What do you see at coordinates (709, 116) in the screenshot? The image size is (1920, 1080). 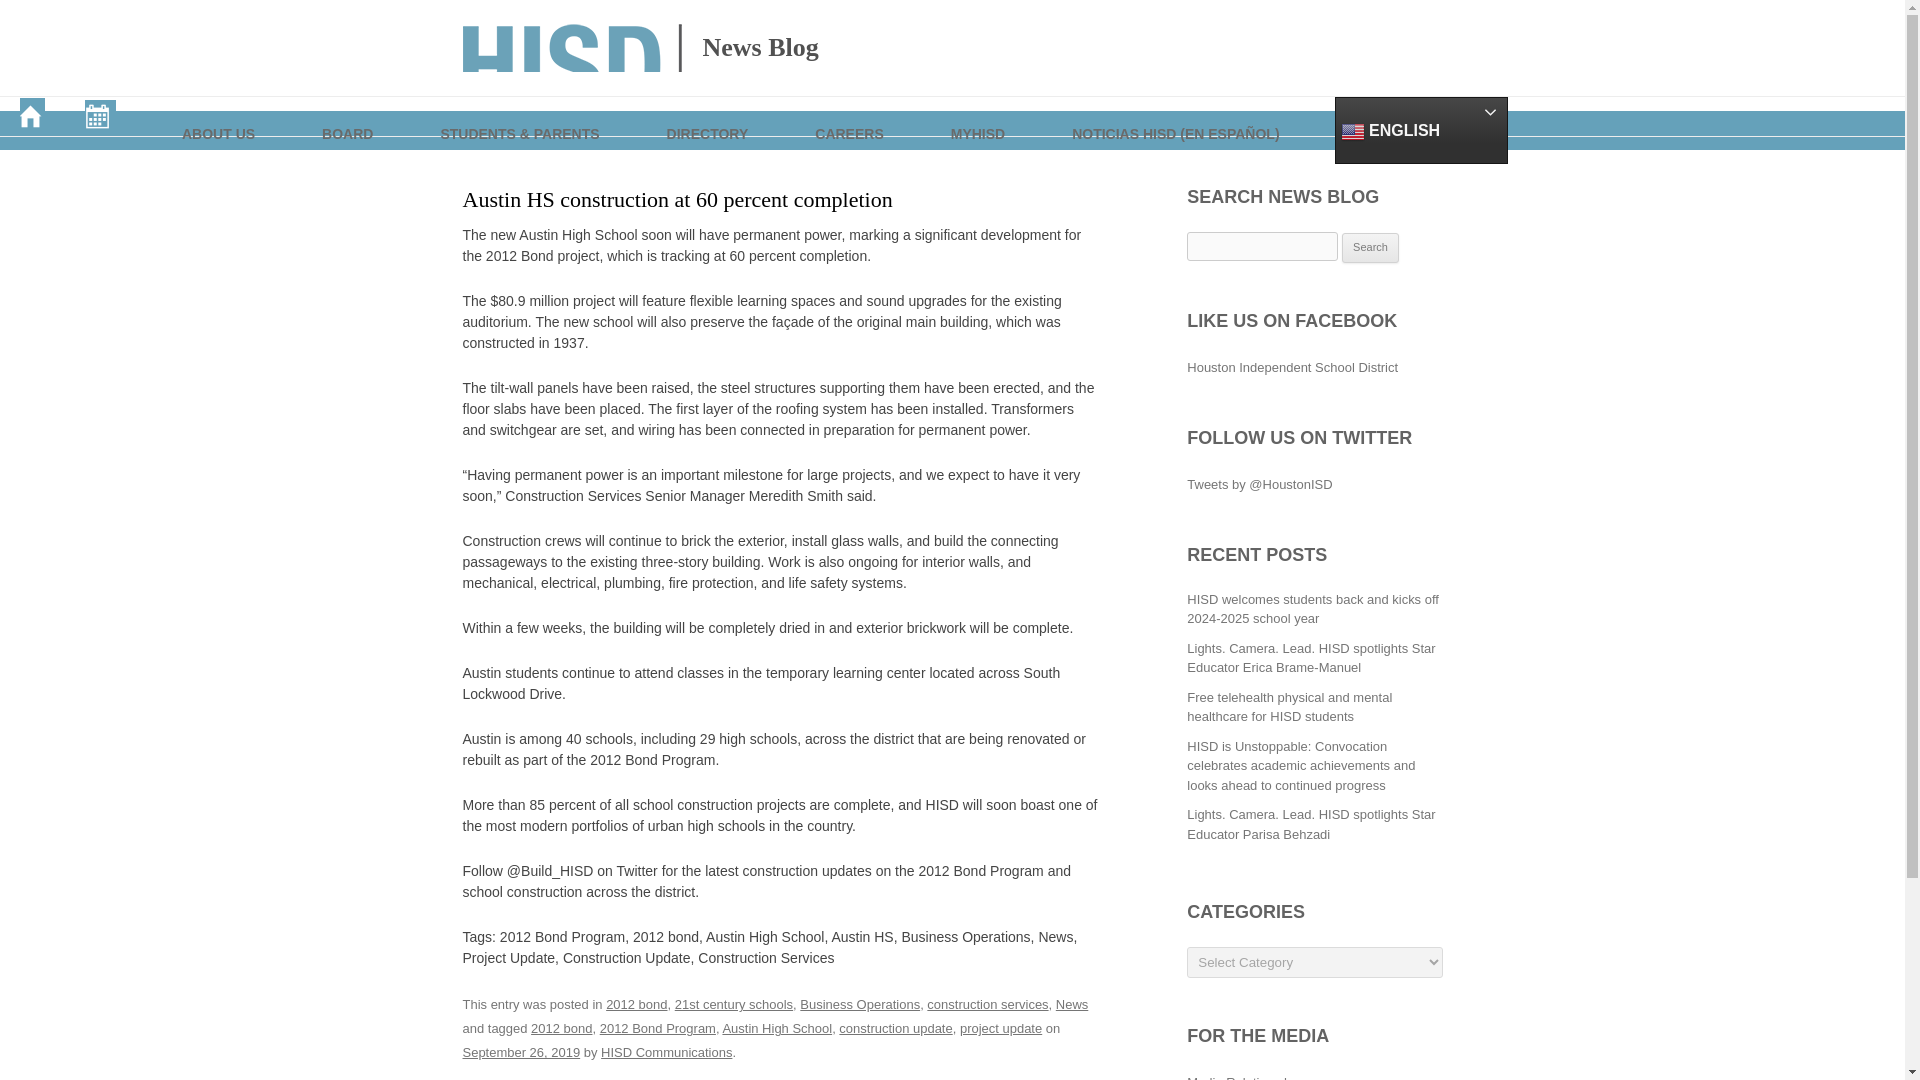 I see `DIRECTORY` at bounding box center [709, 116].